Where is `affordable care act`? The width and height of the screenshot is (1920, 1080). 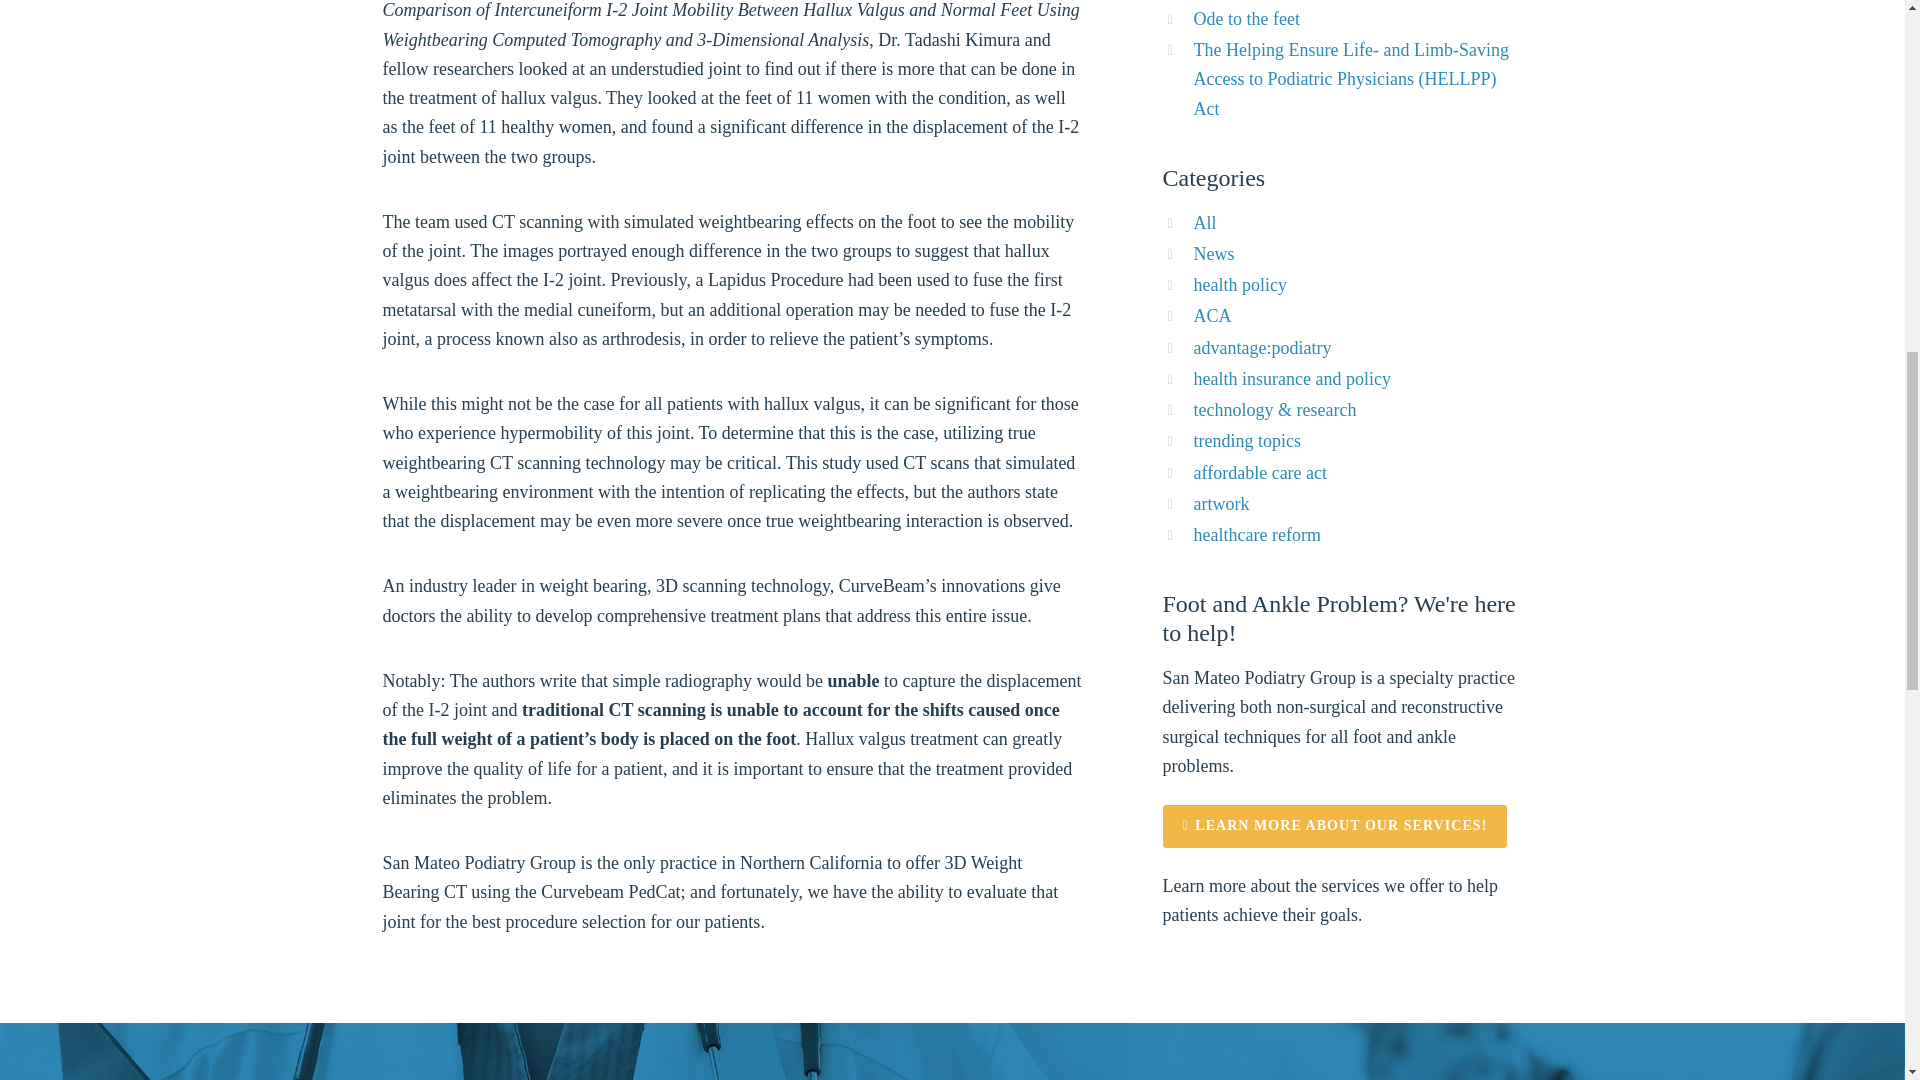 affordable care act is located at coordinates (1261, 472).